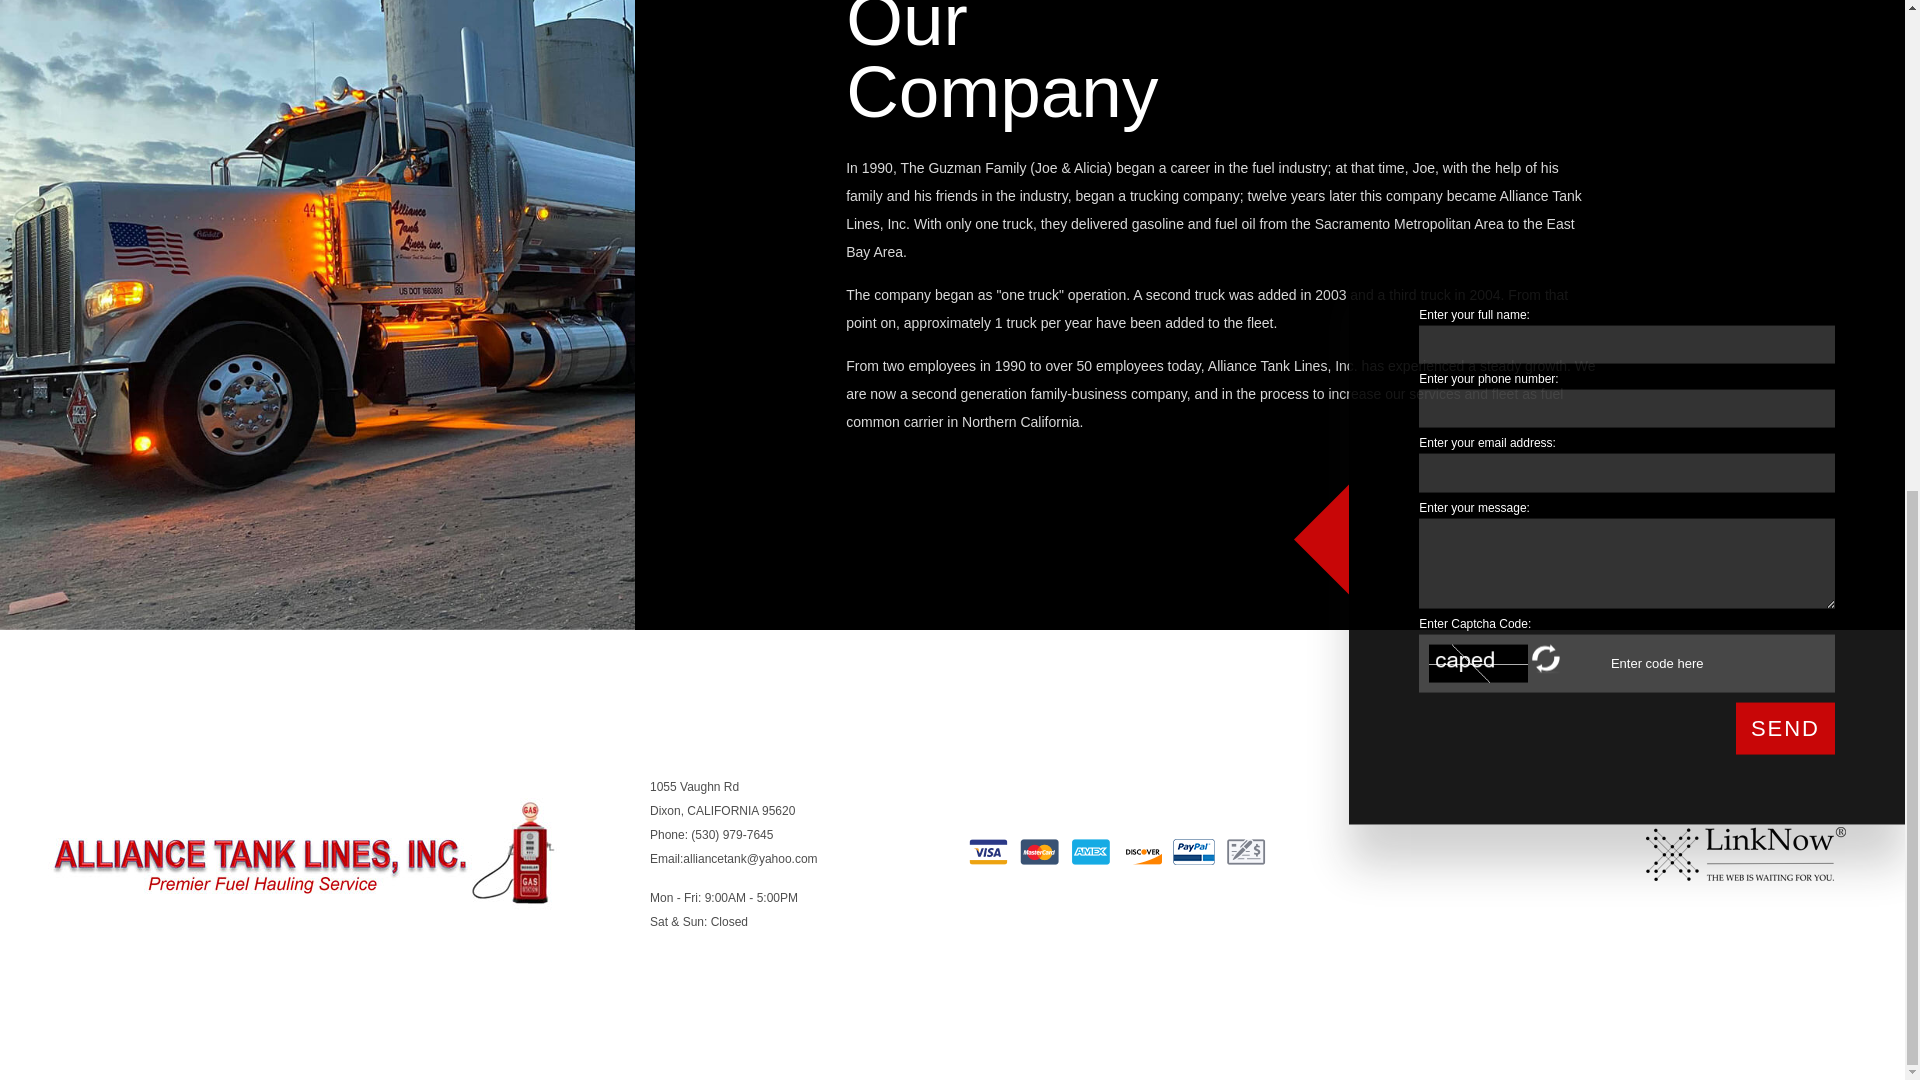 The height and width of the screenshot is (1080, 1920). Describe the element at coordinates (1194, 852) in the screenshot. I see `PayPal` at that location.